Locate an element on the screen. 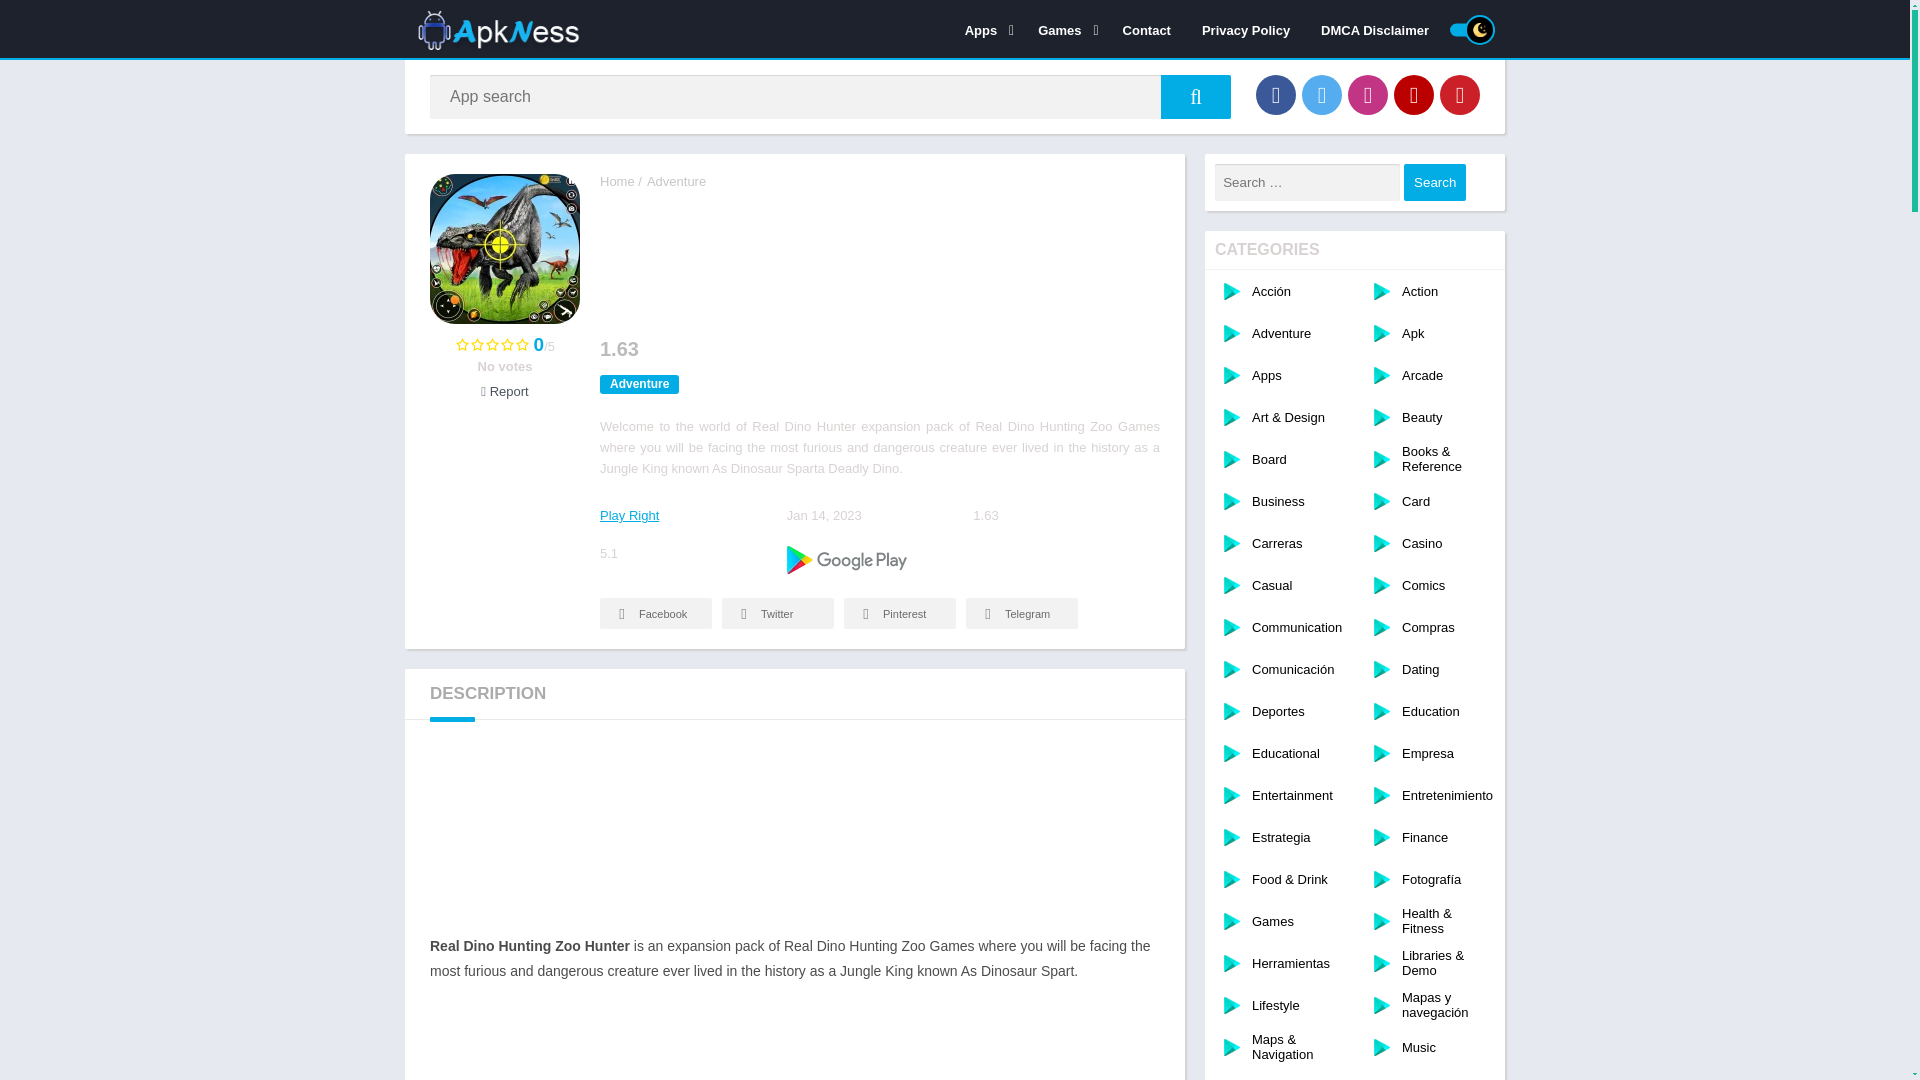  ApkNess: Download APK Online For Android is located at coordinates (617, 181).